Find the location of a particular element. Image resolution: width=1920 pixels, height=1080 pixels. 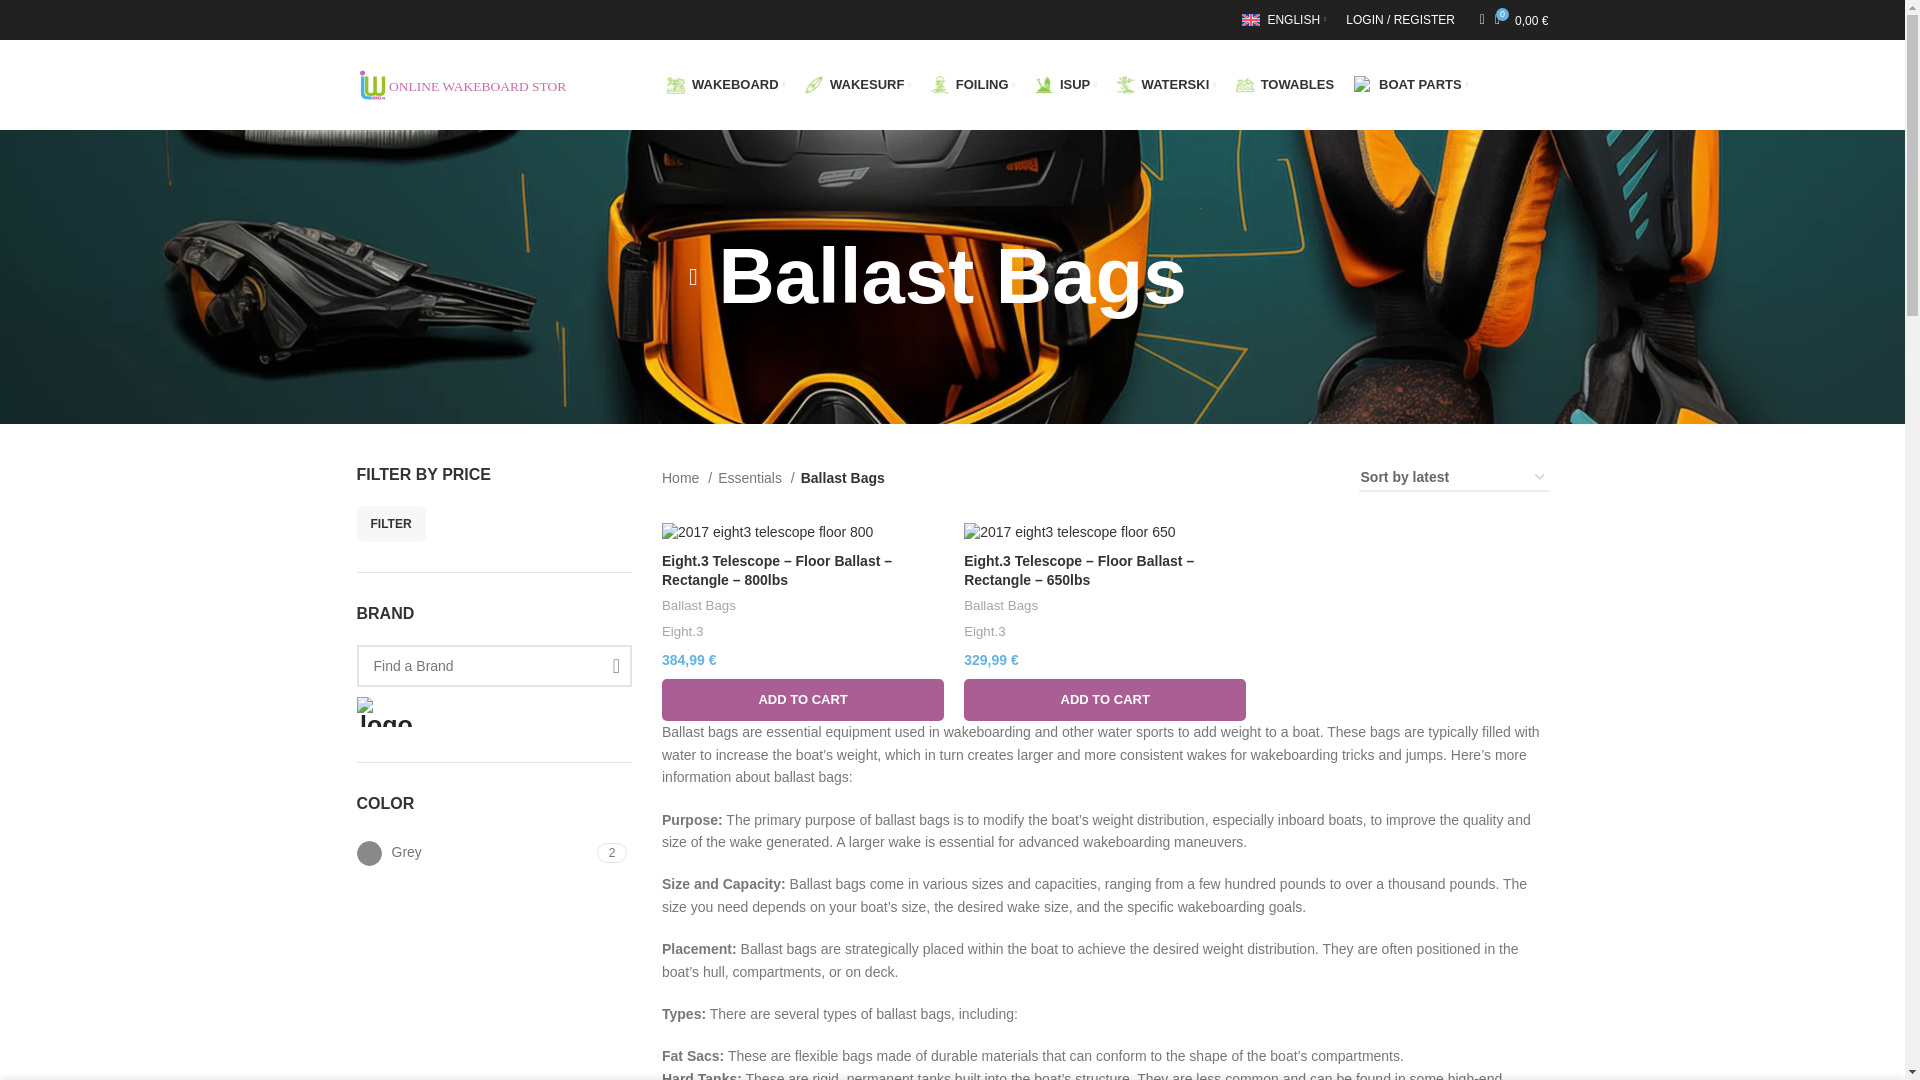

ENGLISH is located at coordinates (493, 855).